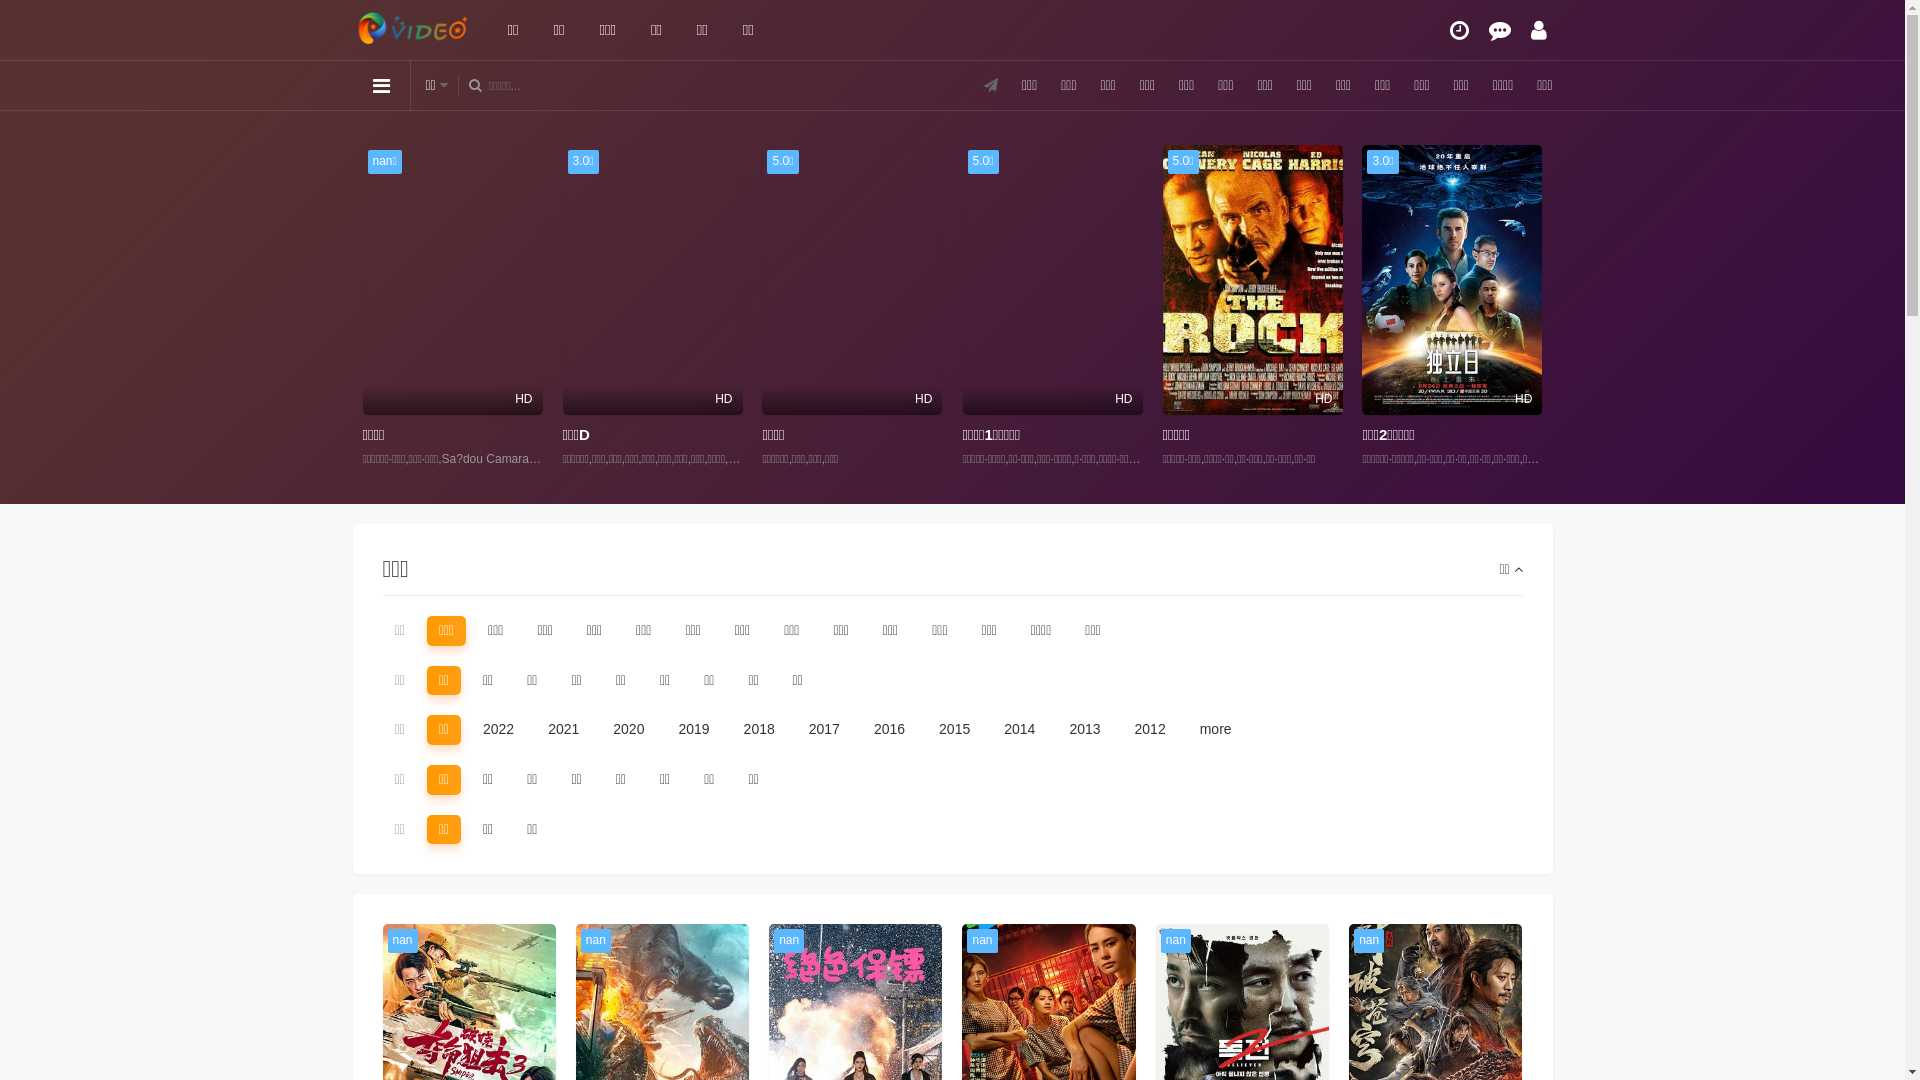 This screenshot has width=1920, height=1080. Describe the element at coordinates (890, 730) in the screenshot. I see `2016` at that location.